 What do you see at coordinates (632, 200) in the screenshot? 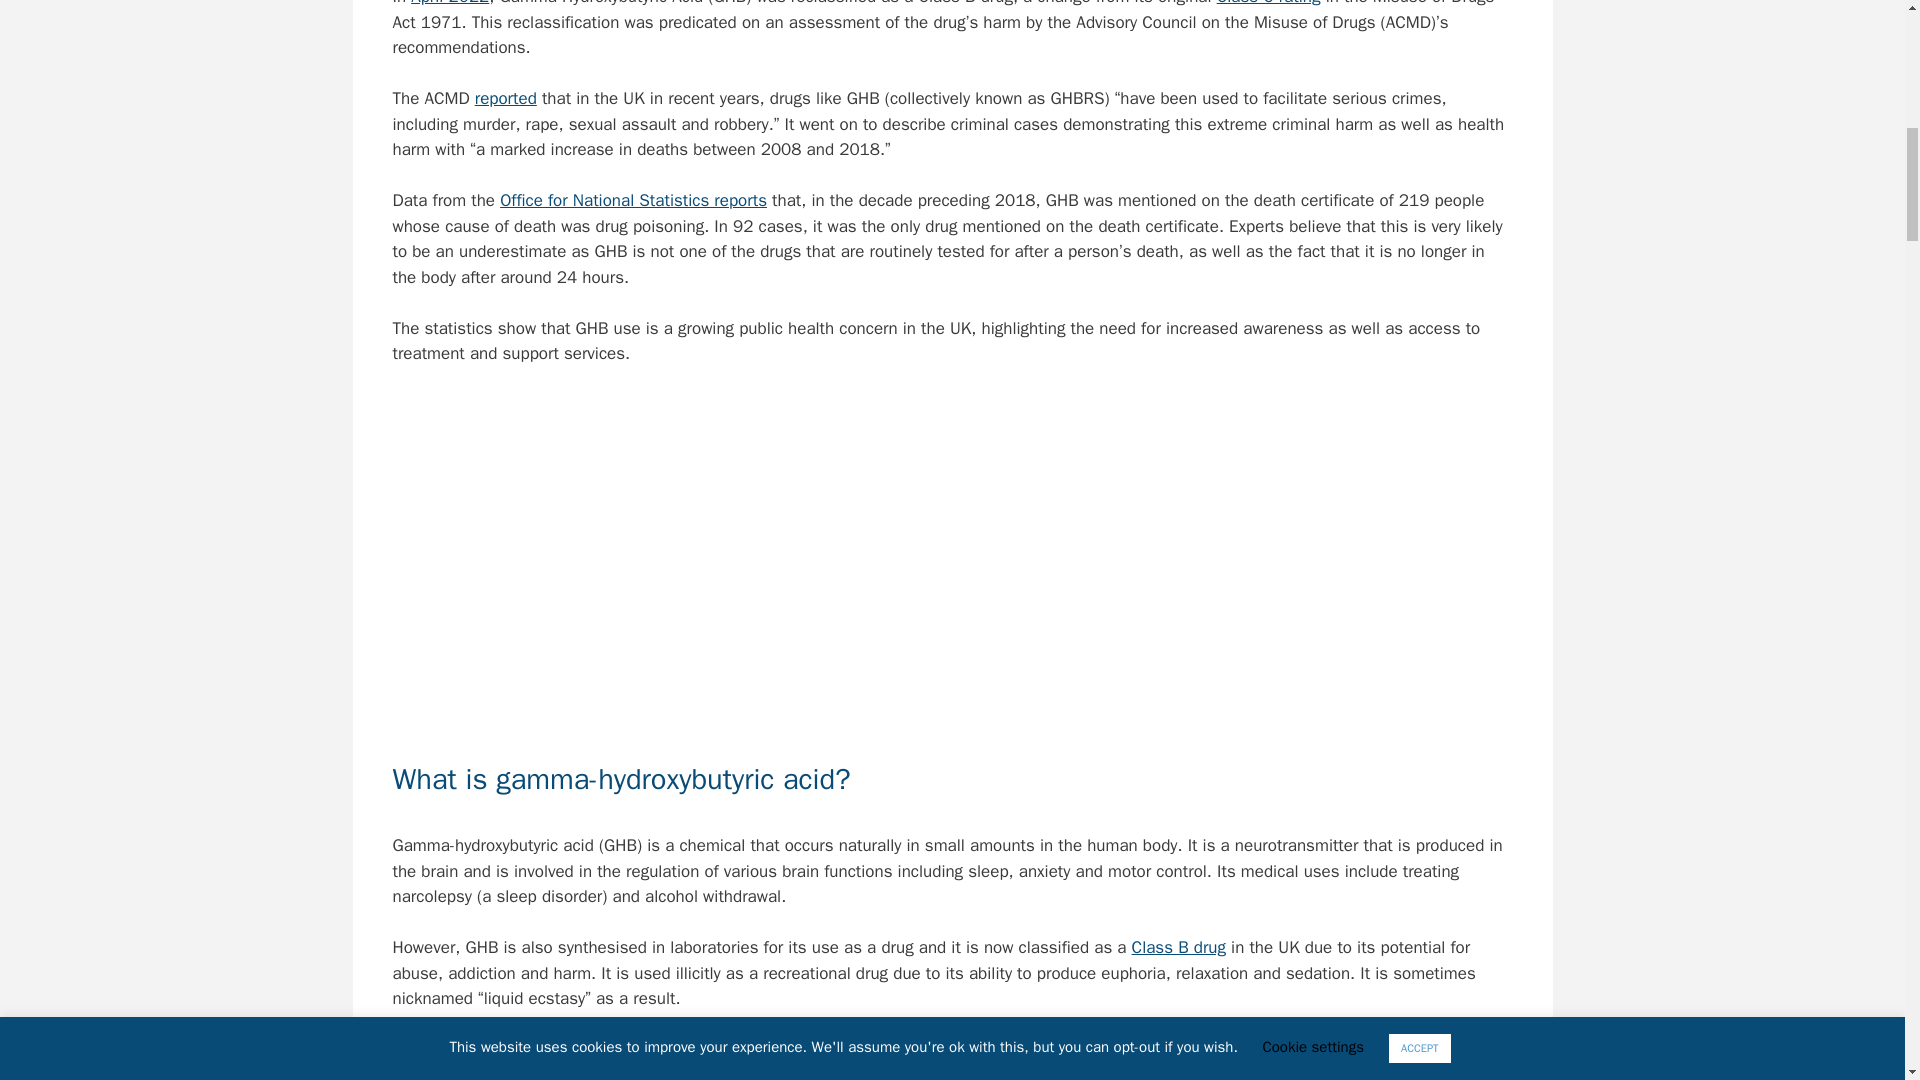
I see `Office for National Statistics reports` at bounding box center [632, 200].